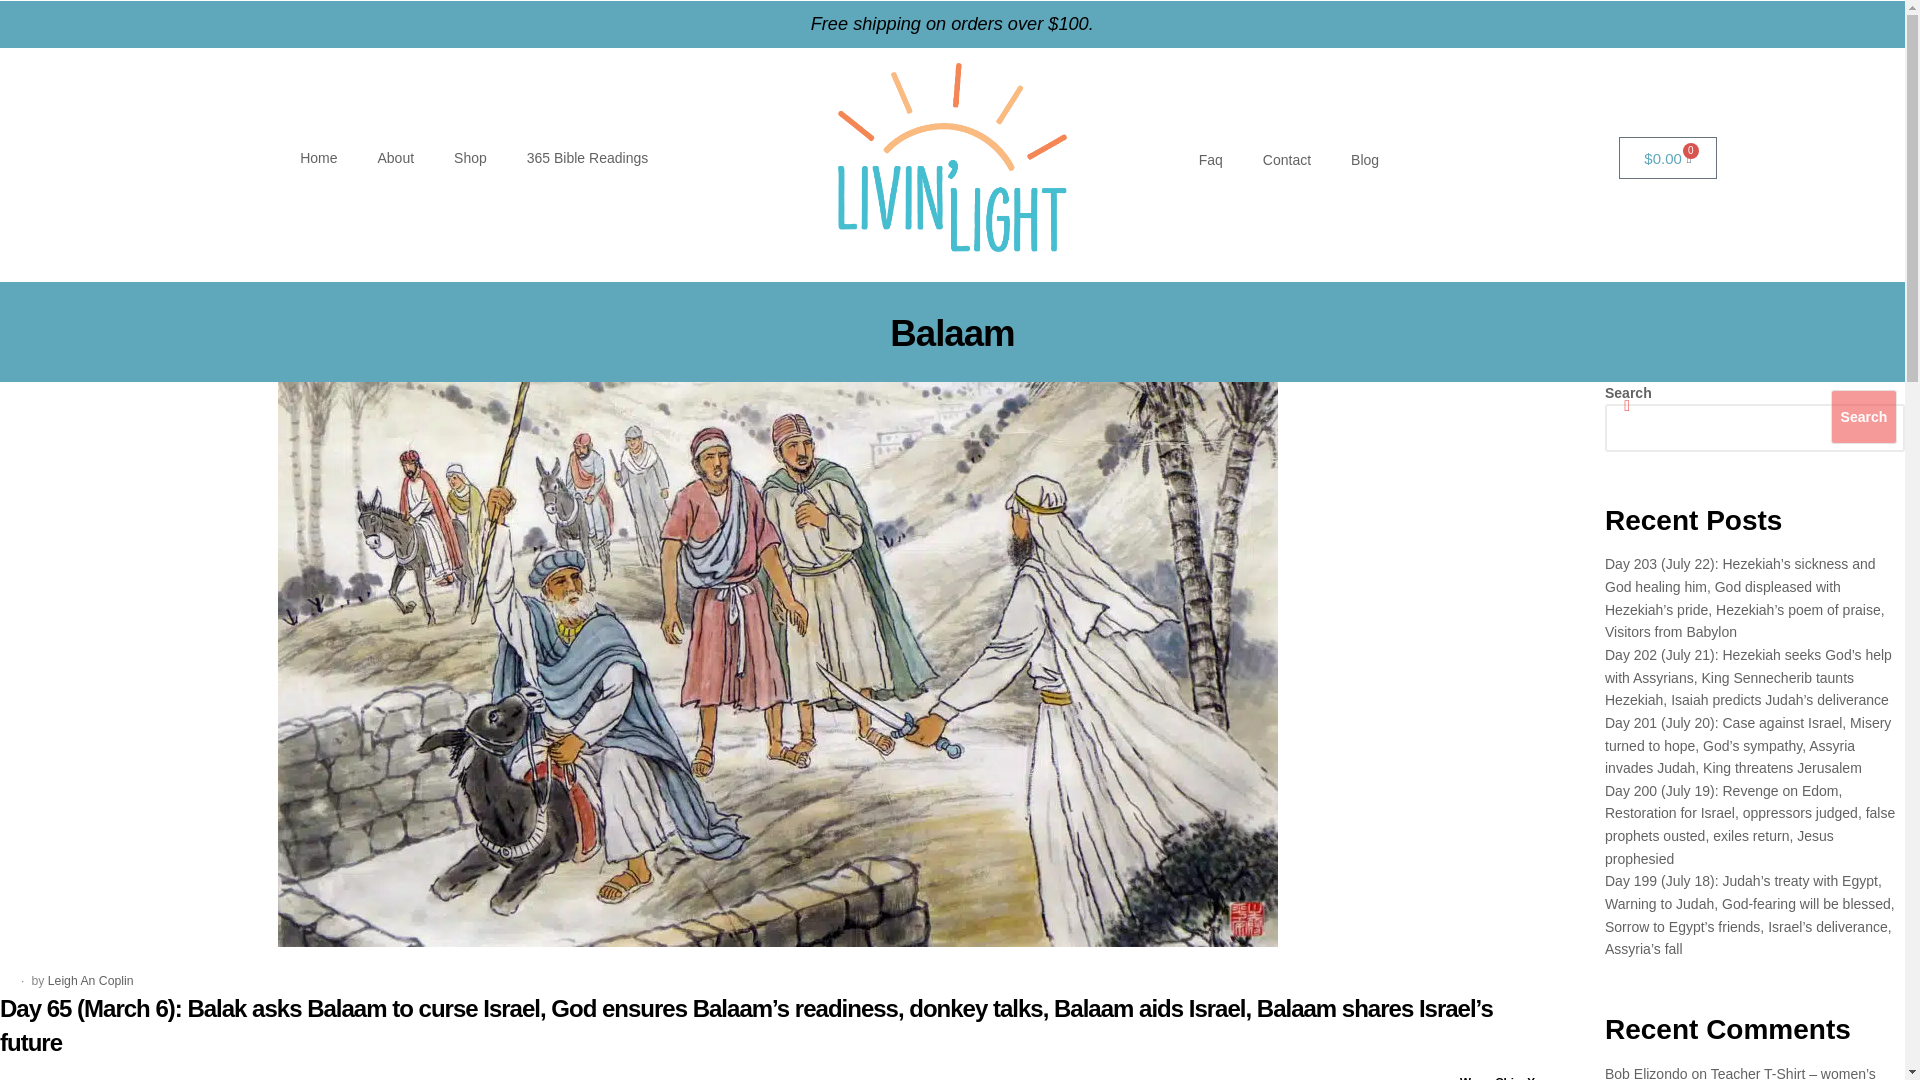 Image resolution: width=1920 pixels, height=1080 pixels. What do you see at coordinates (1286, 160) in the screenshot?
I see `Contact` at bounding box center [1286, 160].